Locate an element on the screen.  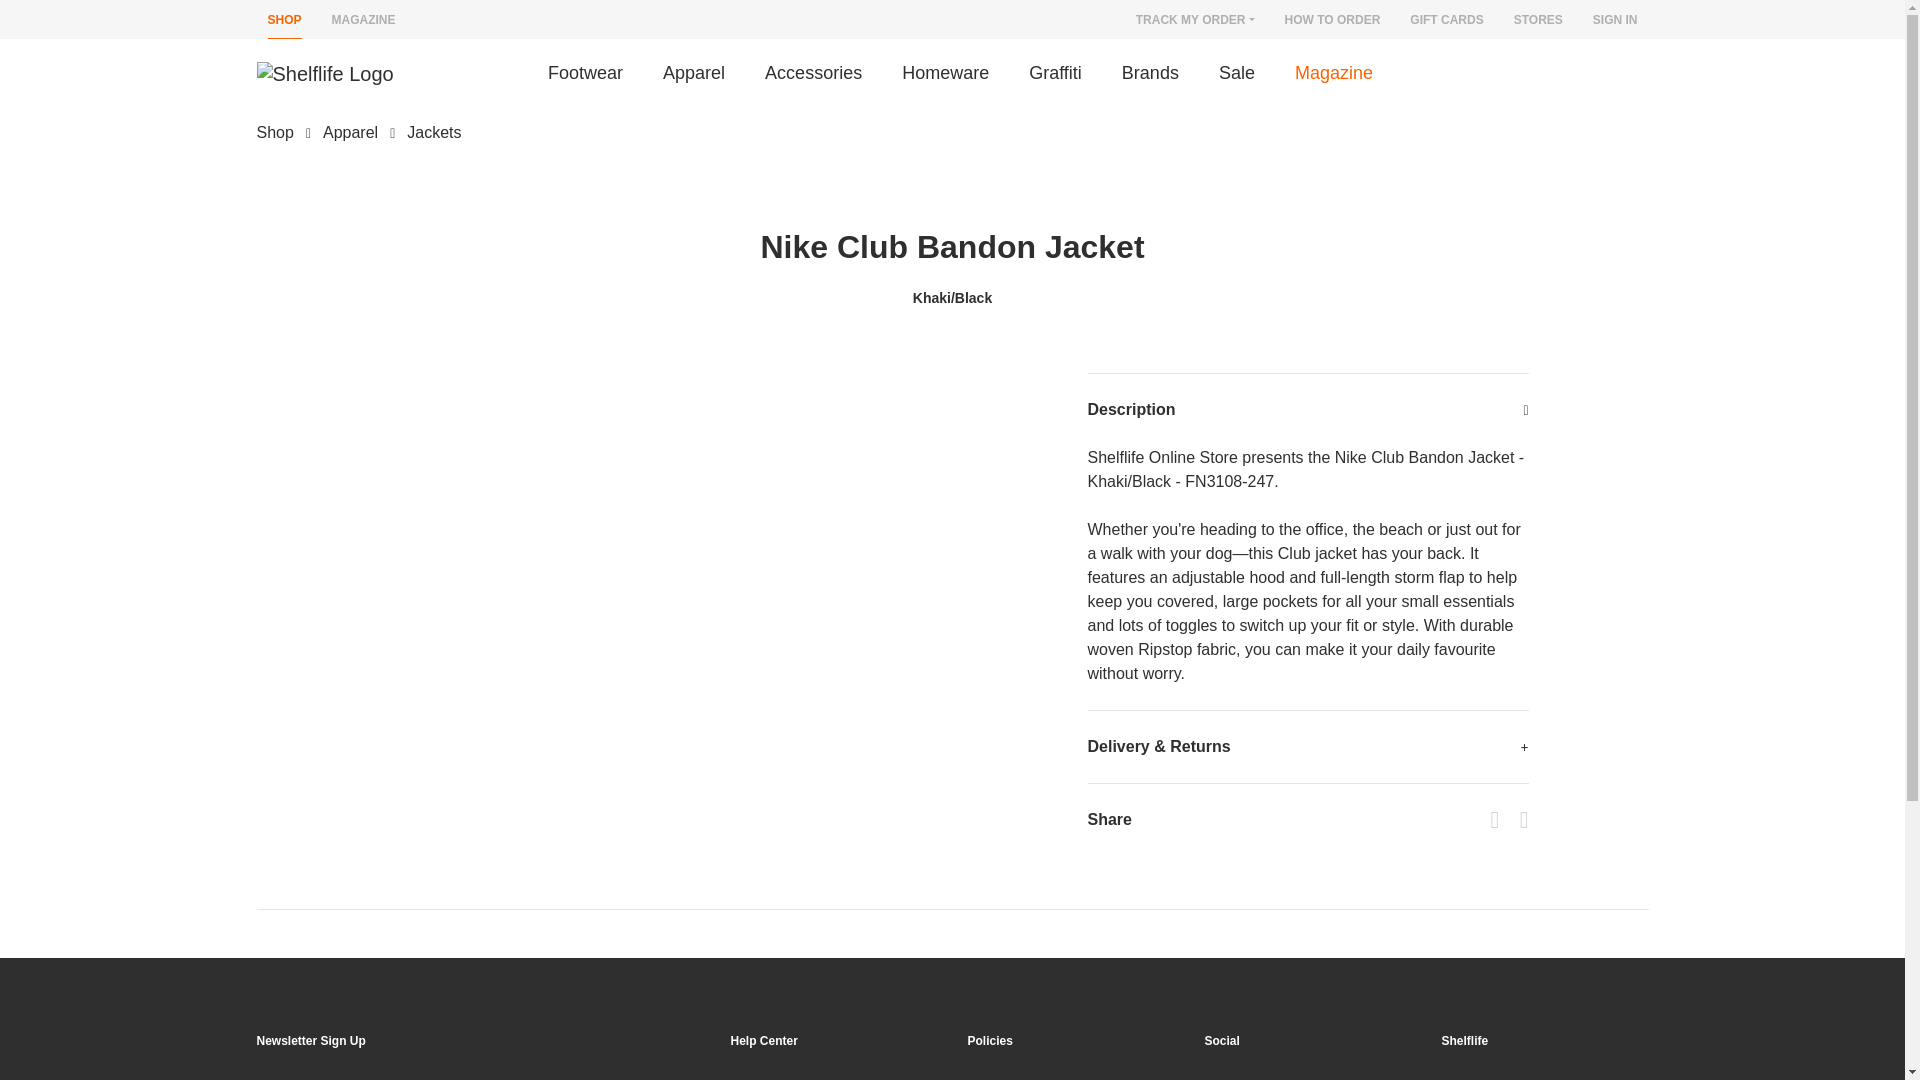
TRACK MY ORDER is located at coordinates (1196, 22).